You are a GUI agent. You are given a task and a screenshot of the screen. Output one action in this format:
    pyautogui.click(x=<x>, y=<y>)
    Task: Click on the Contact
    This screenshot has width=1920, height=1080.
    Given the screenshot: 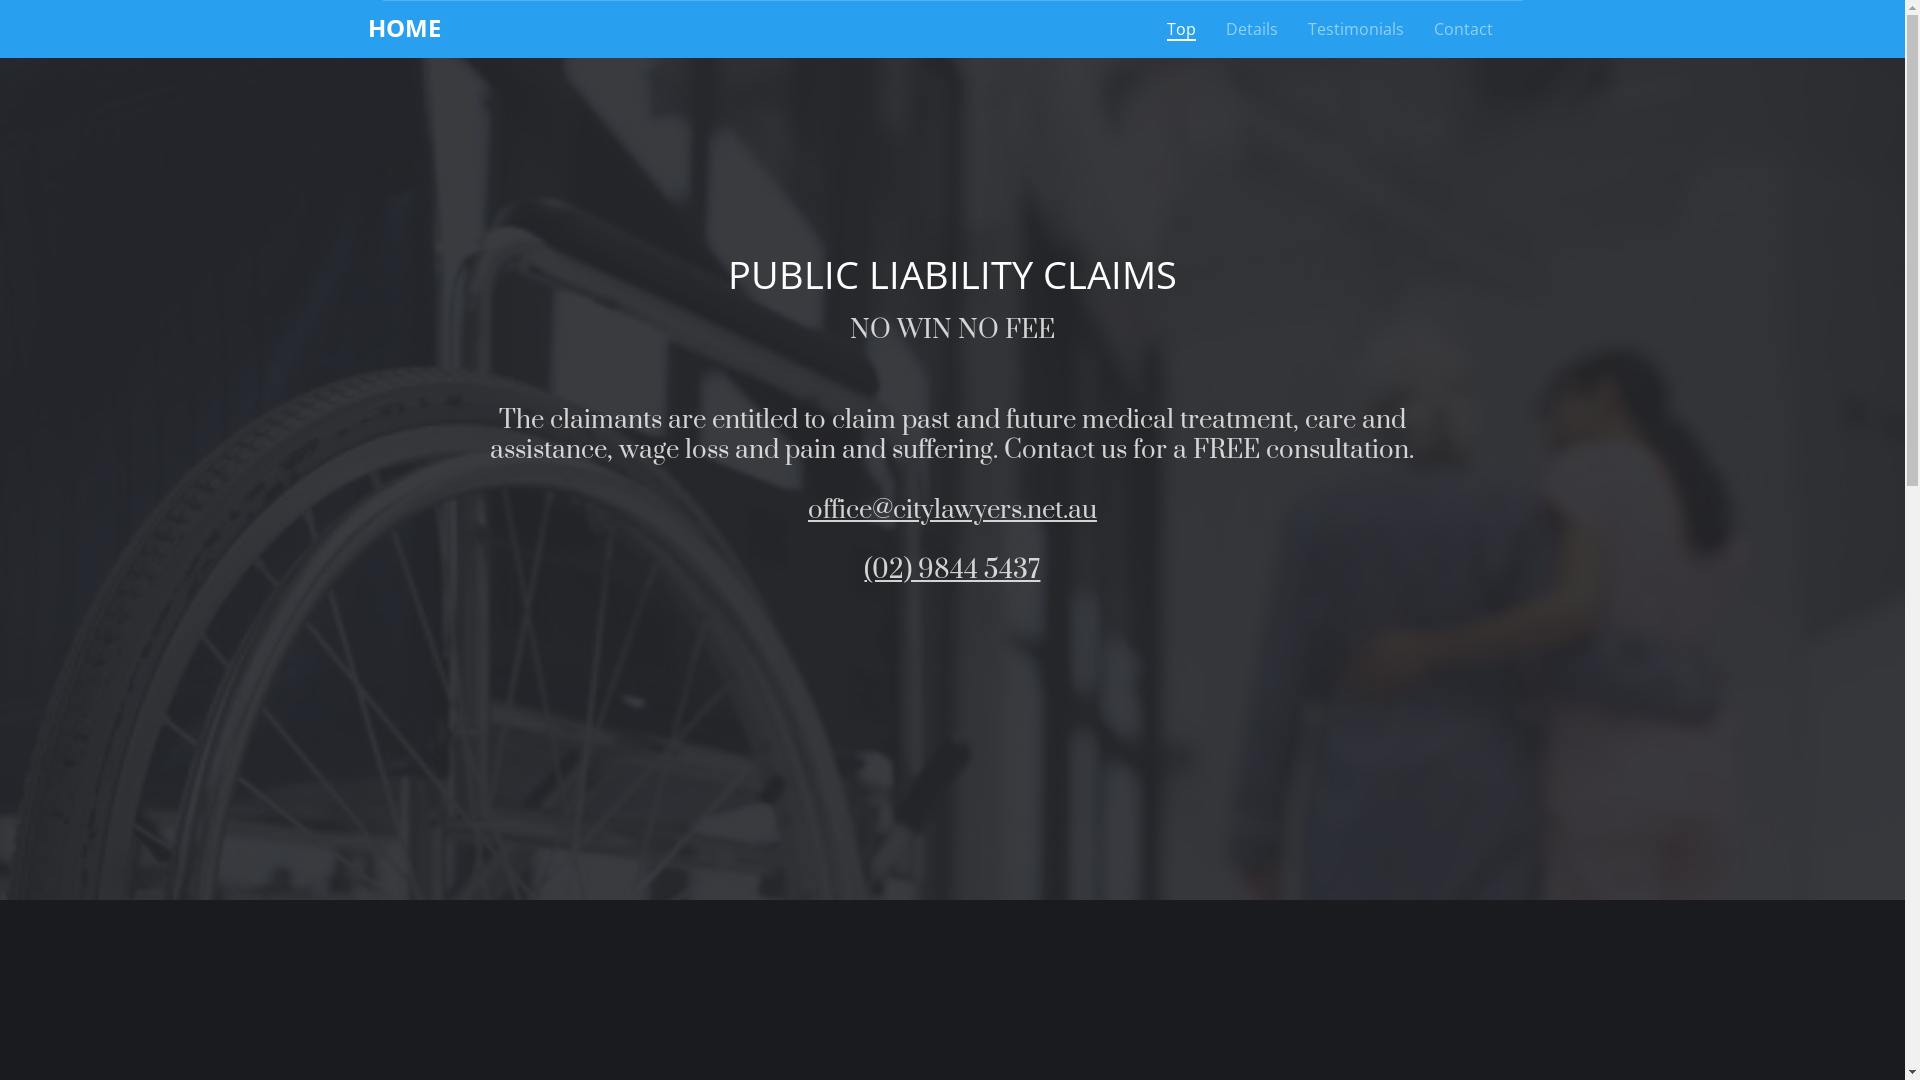 What is the action you would take?
    pyautogui.click(x=1462, y=30)
    